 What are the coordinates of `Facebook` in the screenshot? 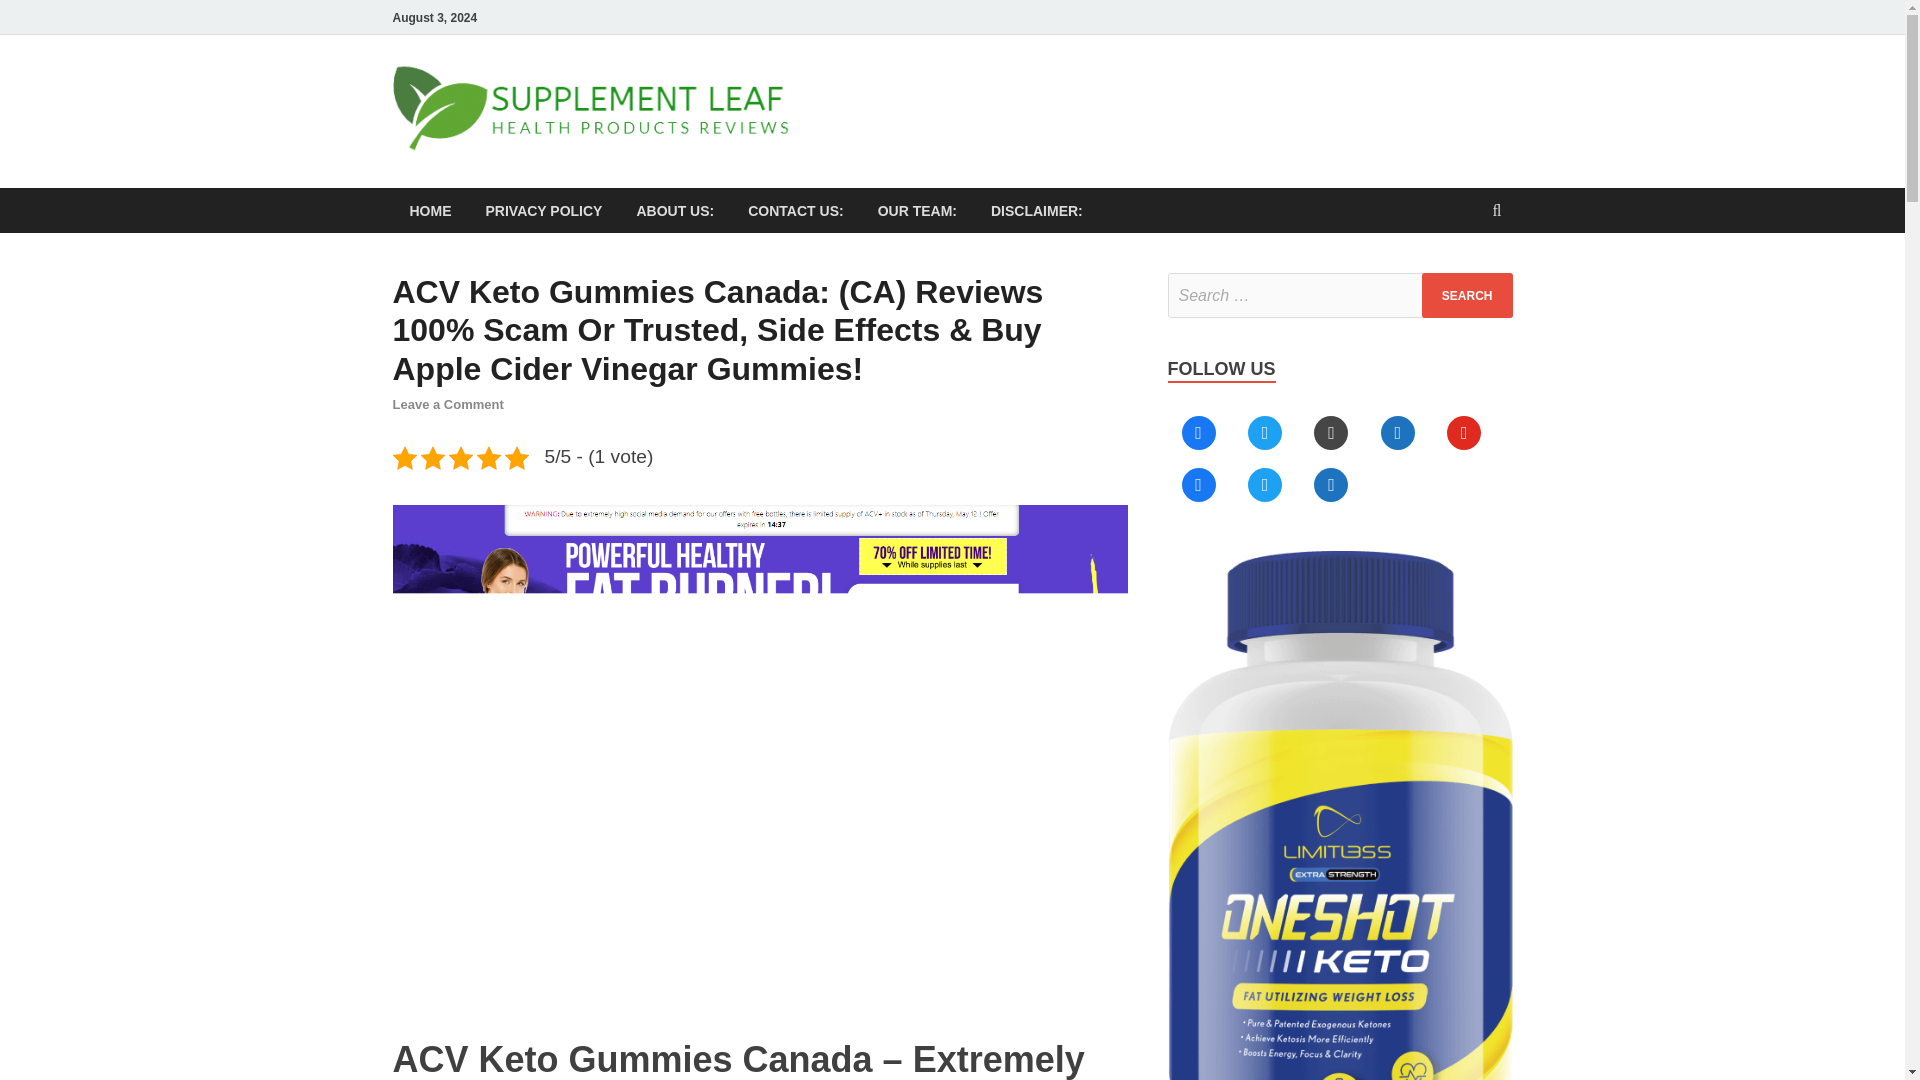 It's located at (1198, 432).